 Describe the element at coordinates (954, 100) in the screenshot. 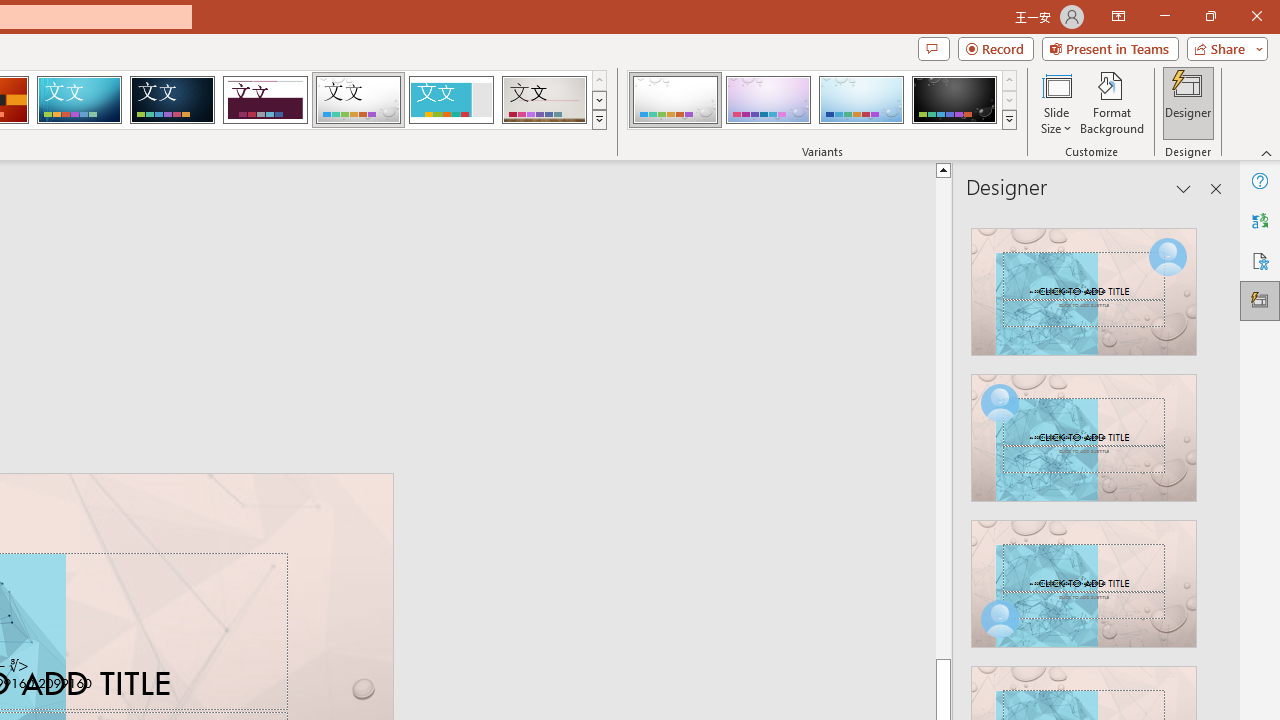

I see `Droplet Variant 4` at that location.